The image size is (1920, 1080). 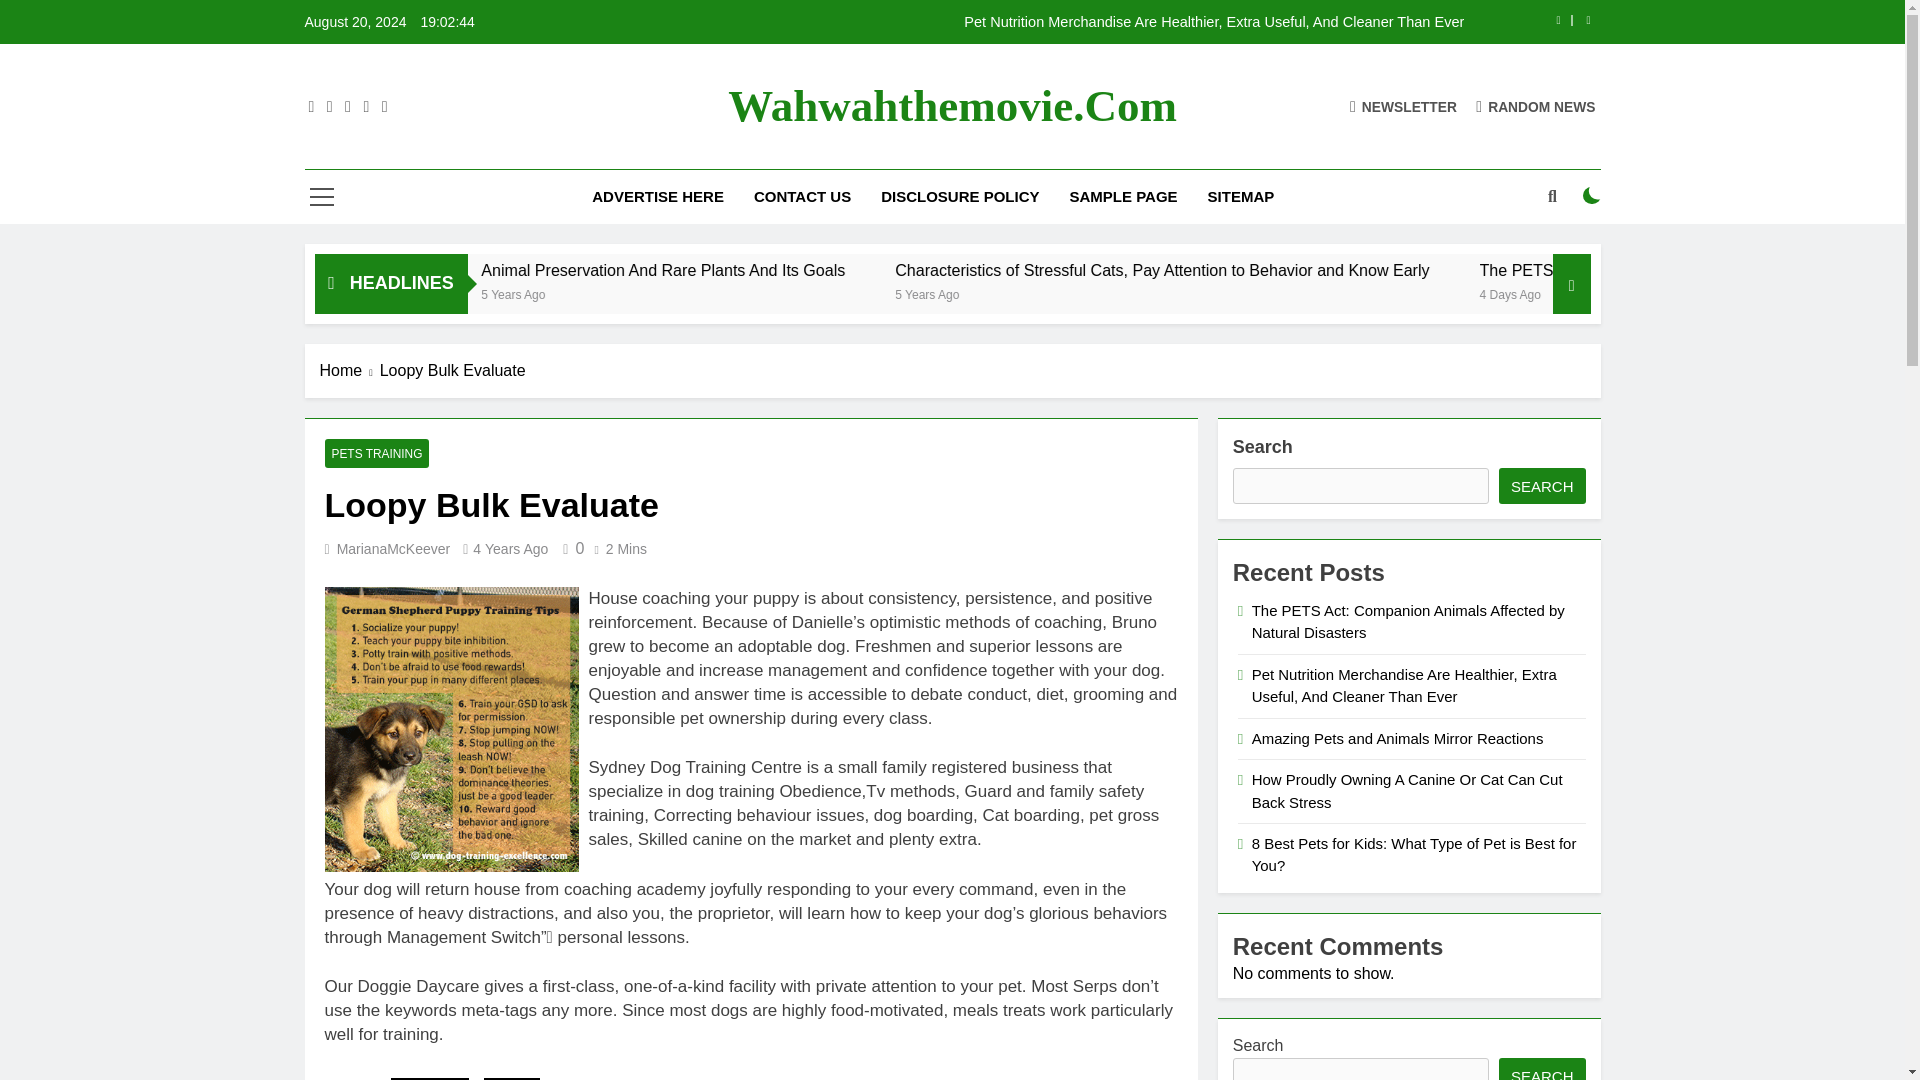 I want to click on Wahwahthemovie.Com, so click(x=952, y=106).